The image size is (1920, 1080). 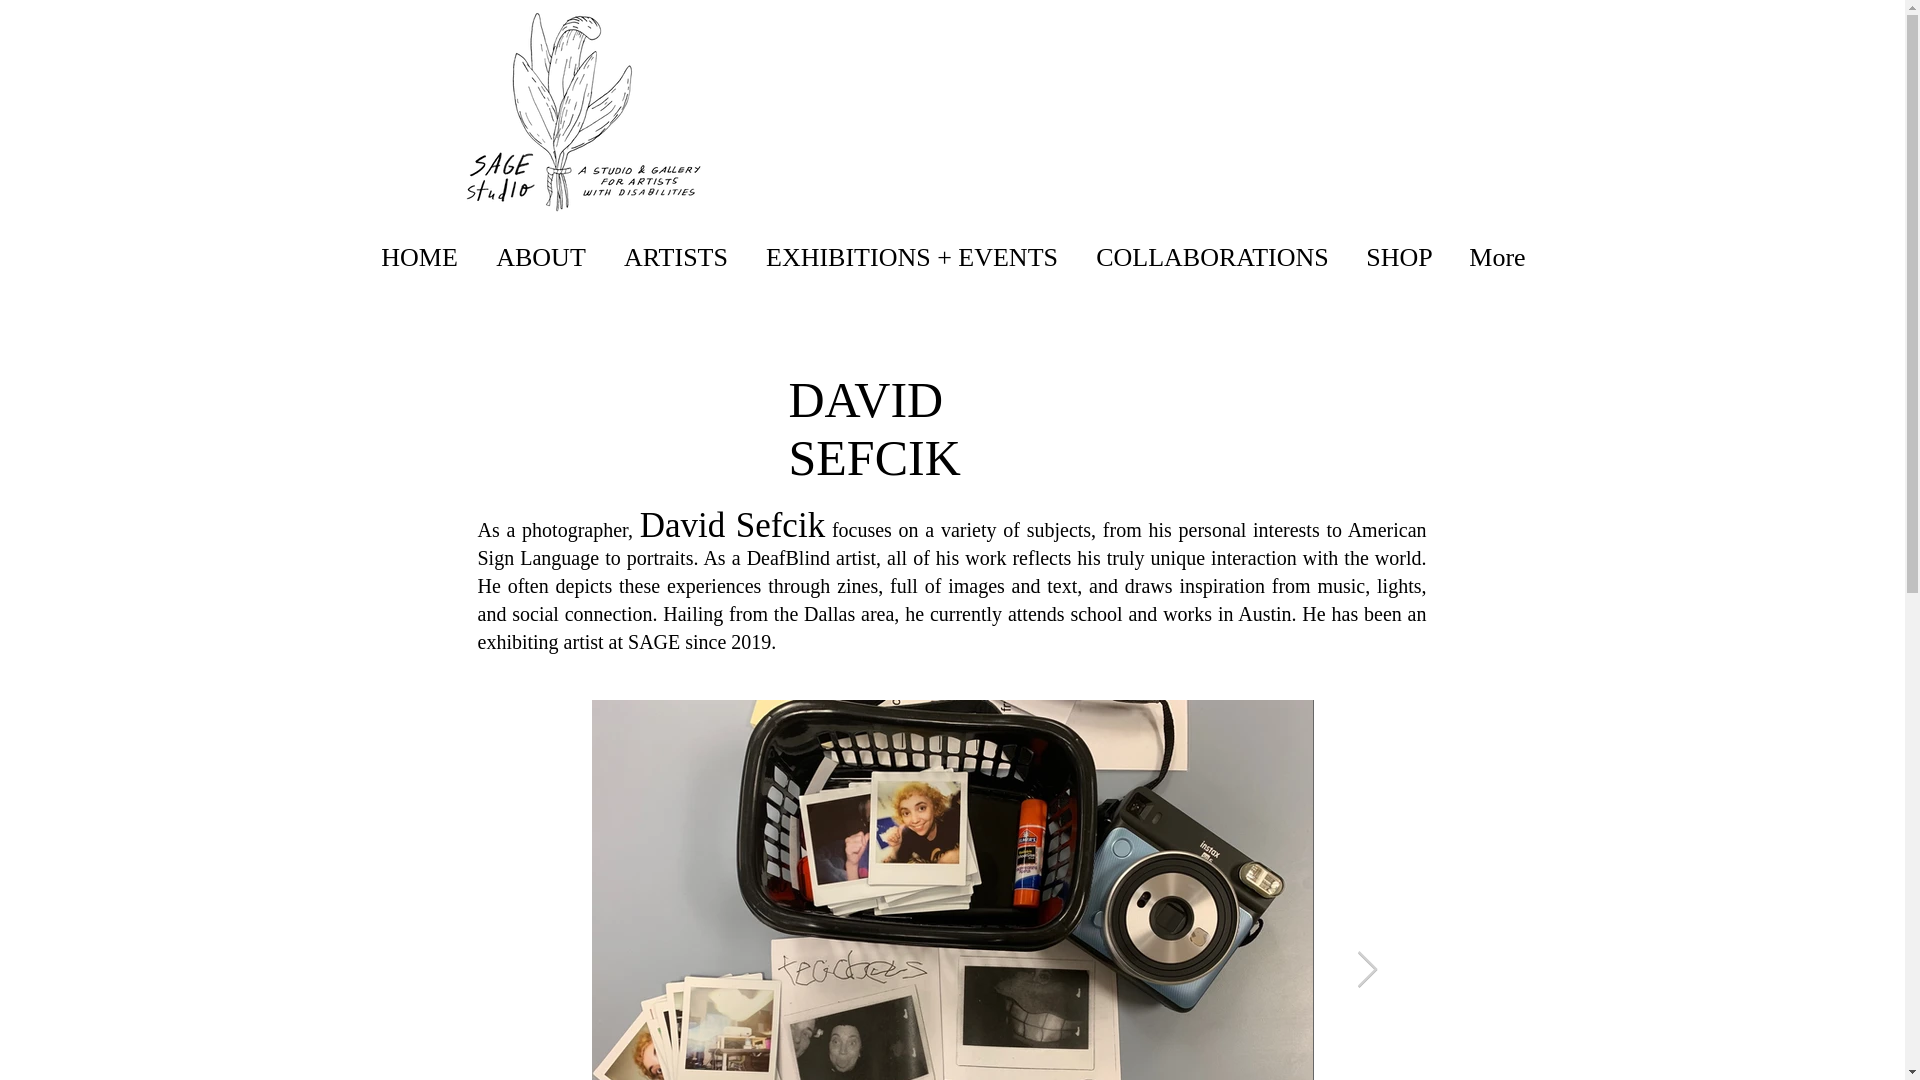 I want to click on ARTISTS, so click(x=675, y=258).